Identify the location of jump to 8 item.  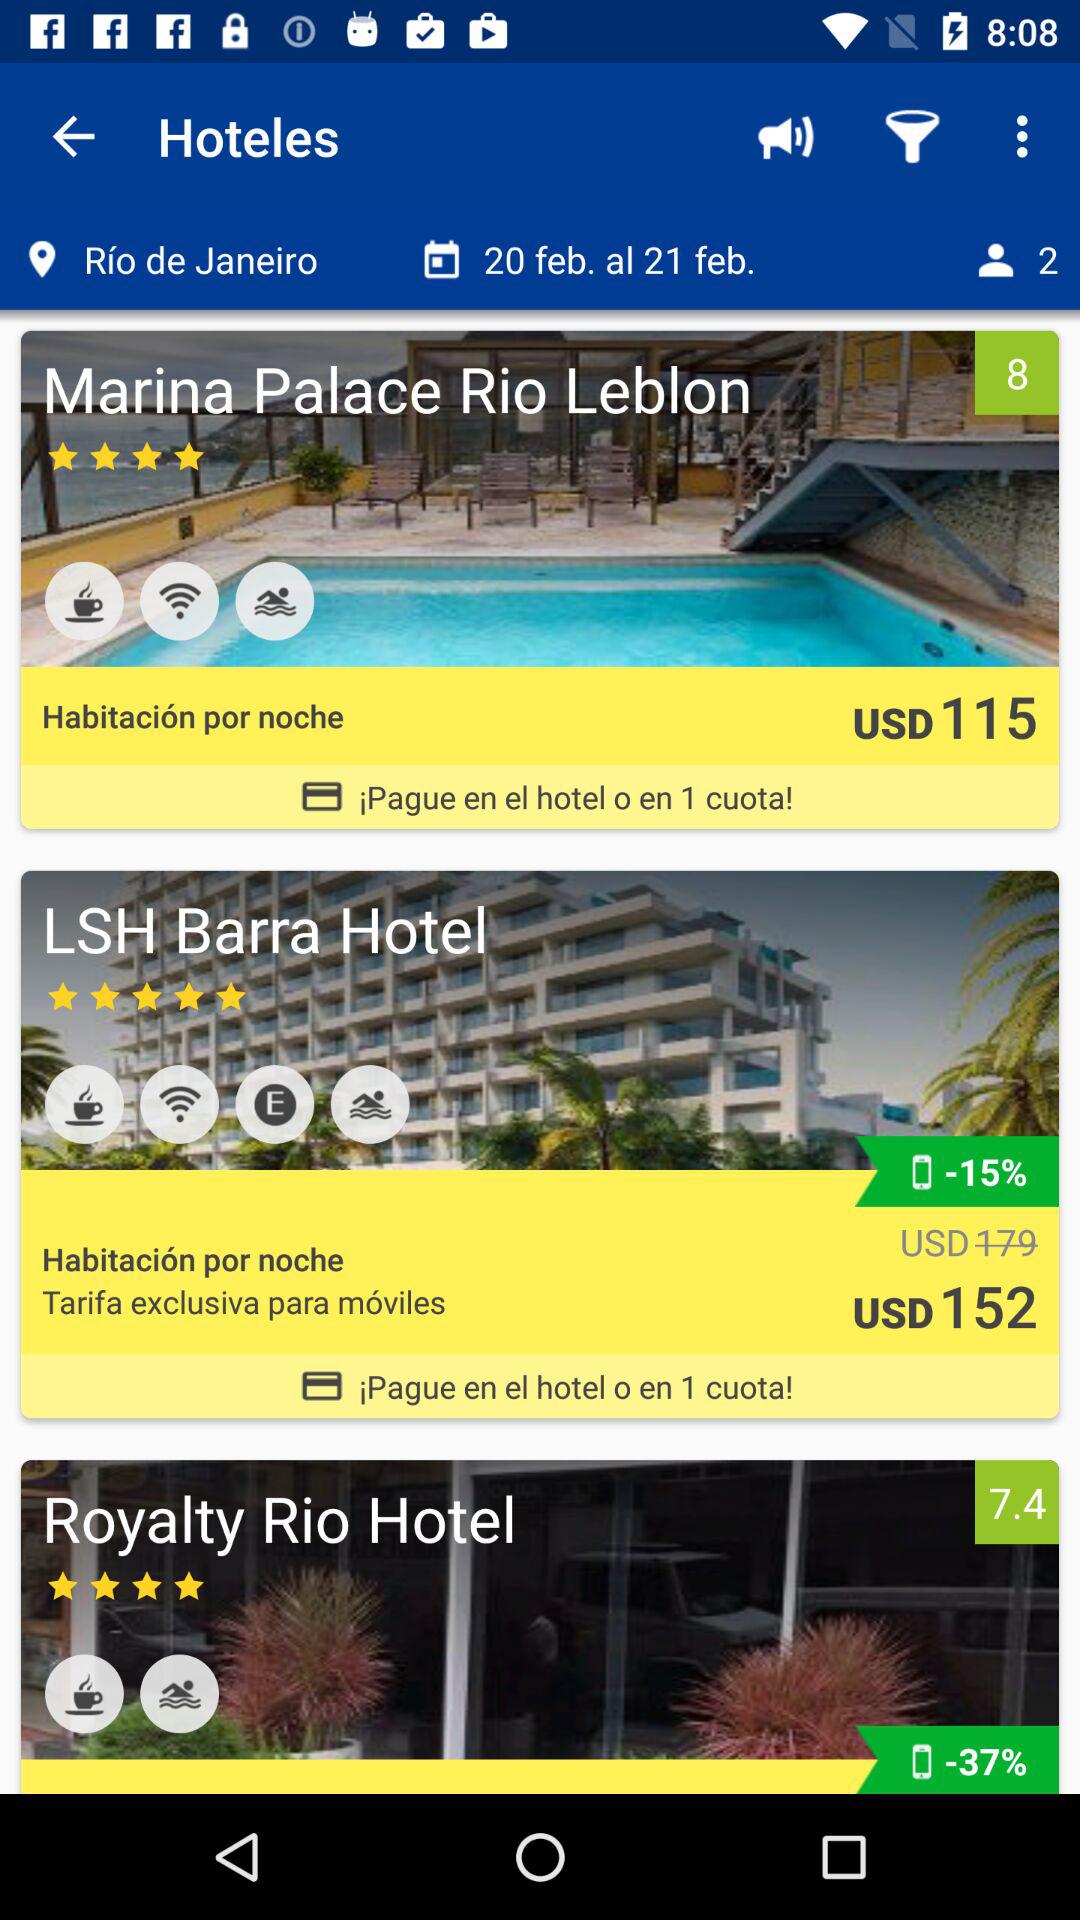
(1016, 372).